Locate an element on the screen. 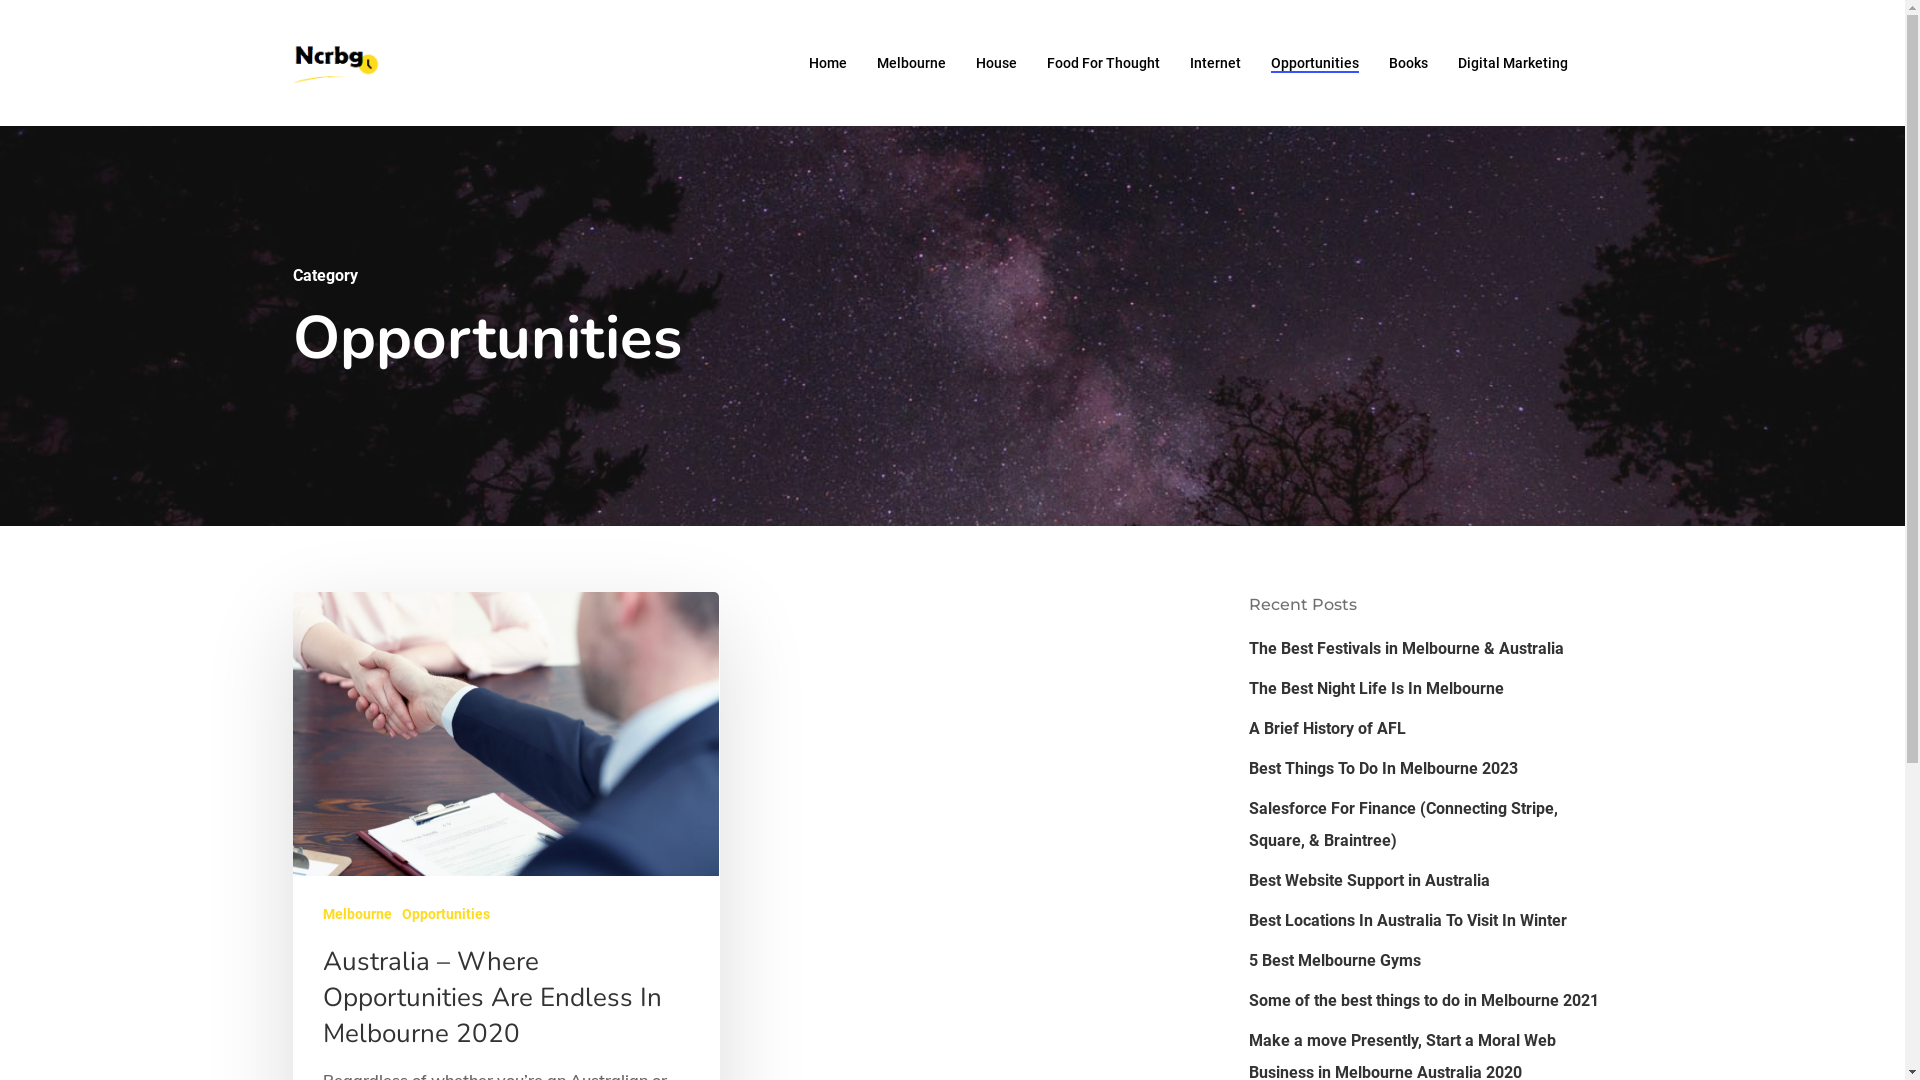 This screenshot has width=1920, height=1080. The Best Festivals in Melbourne & Australia is located at coordinates (1430, 649).